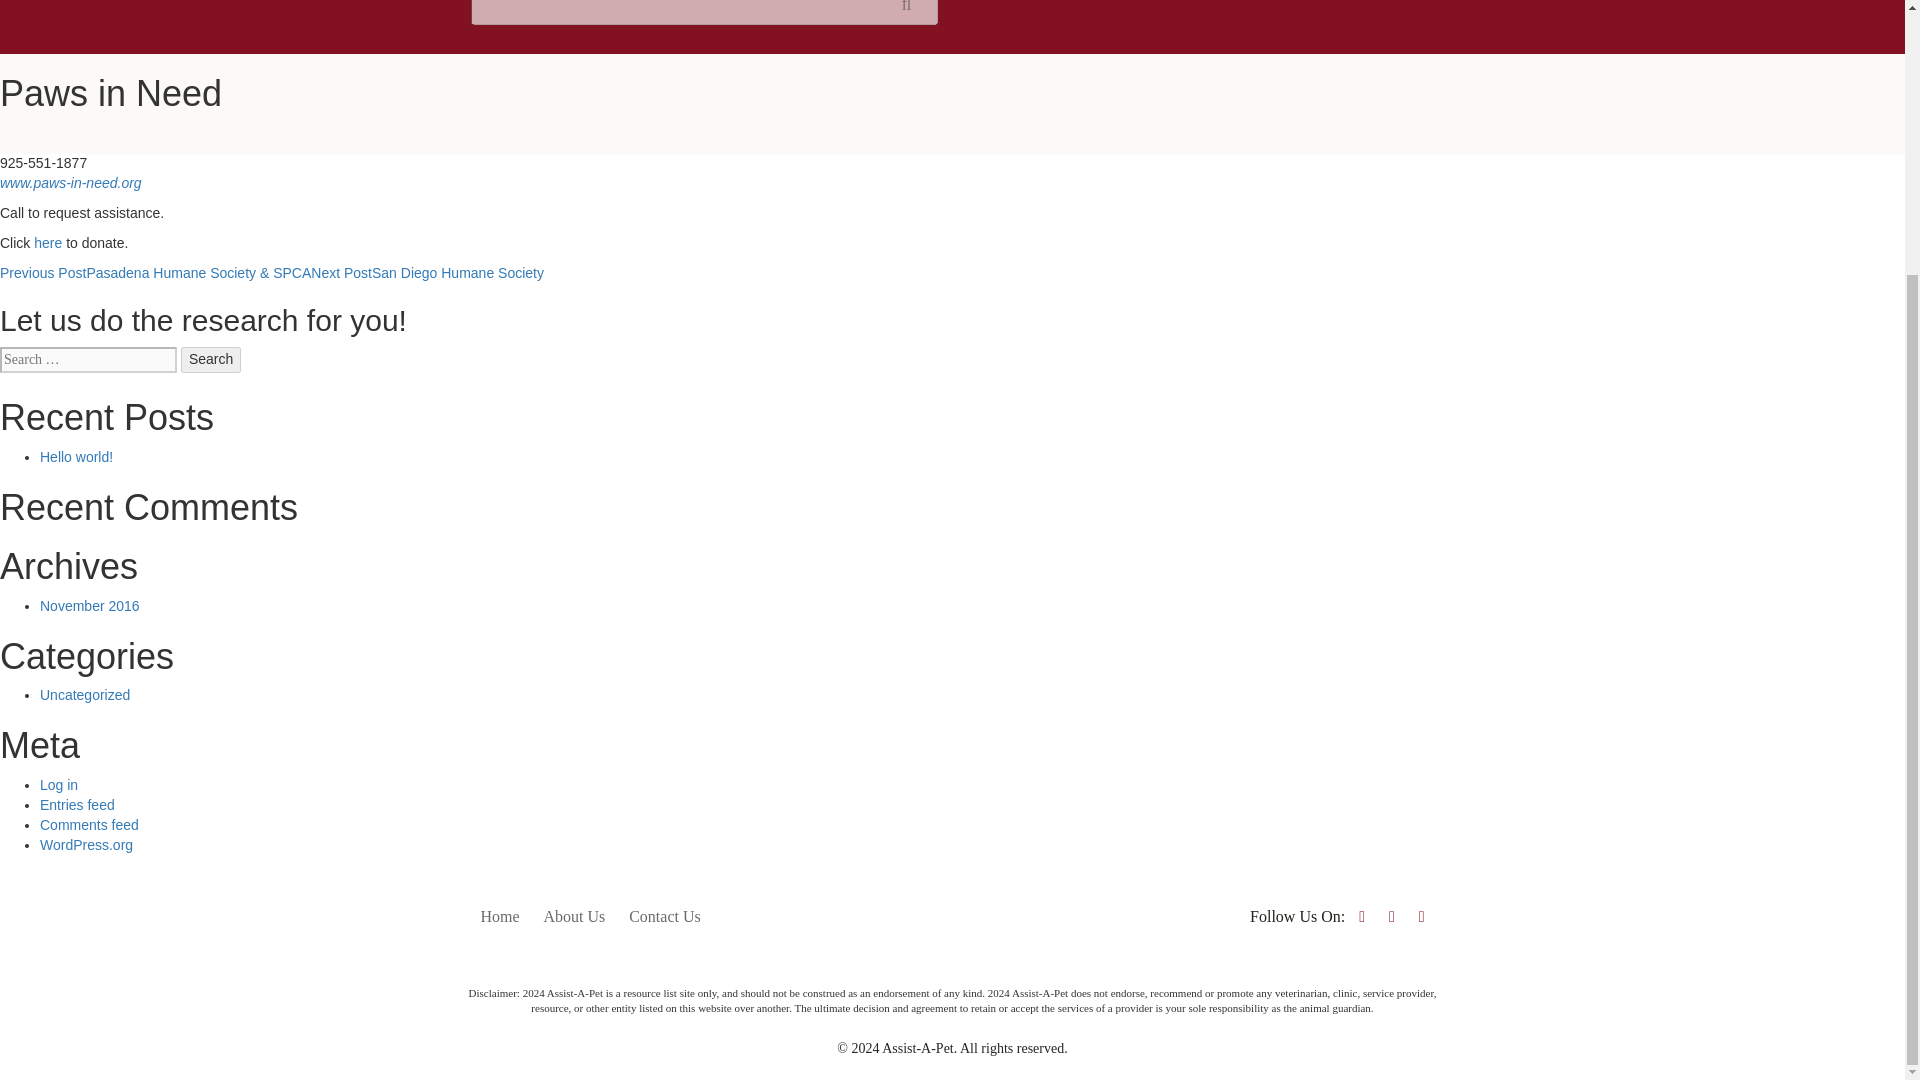 Image resolution: width=1920 pixels, height=1080 pixels. What do you see at coordinates (76, 457) in the screenshot?
I see `Hello world!` at bounding box center [76, 457].